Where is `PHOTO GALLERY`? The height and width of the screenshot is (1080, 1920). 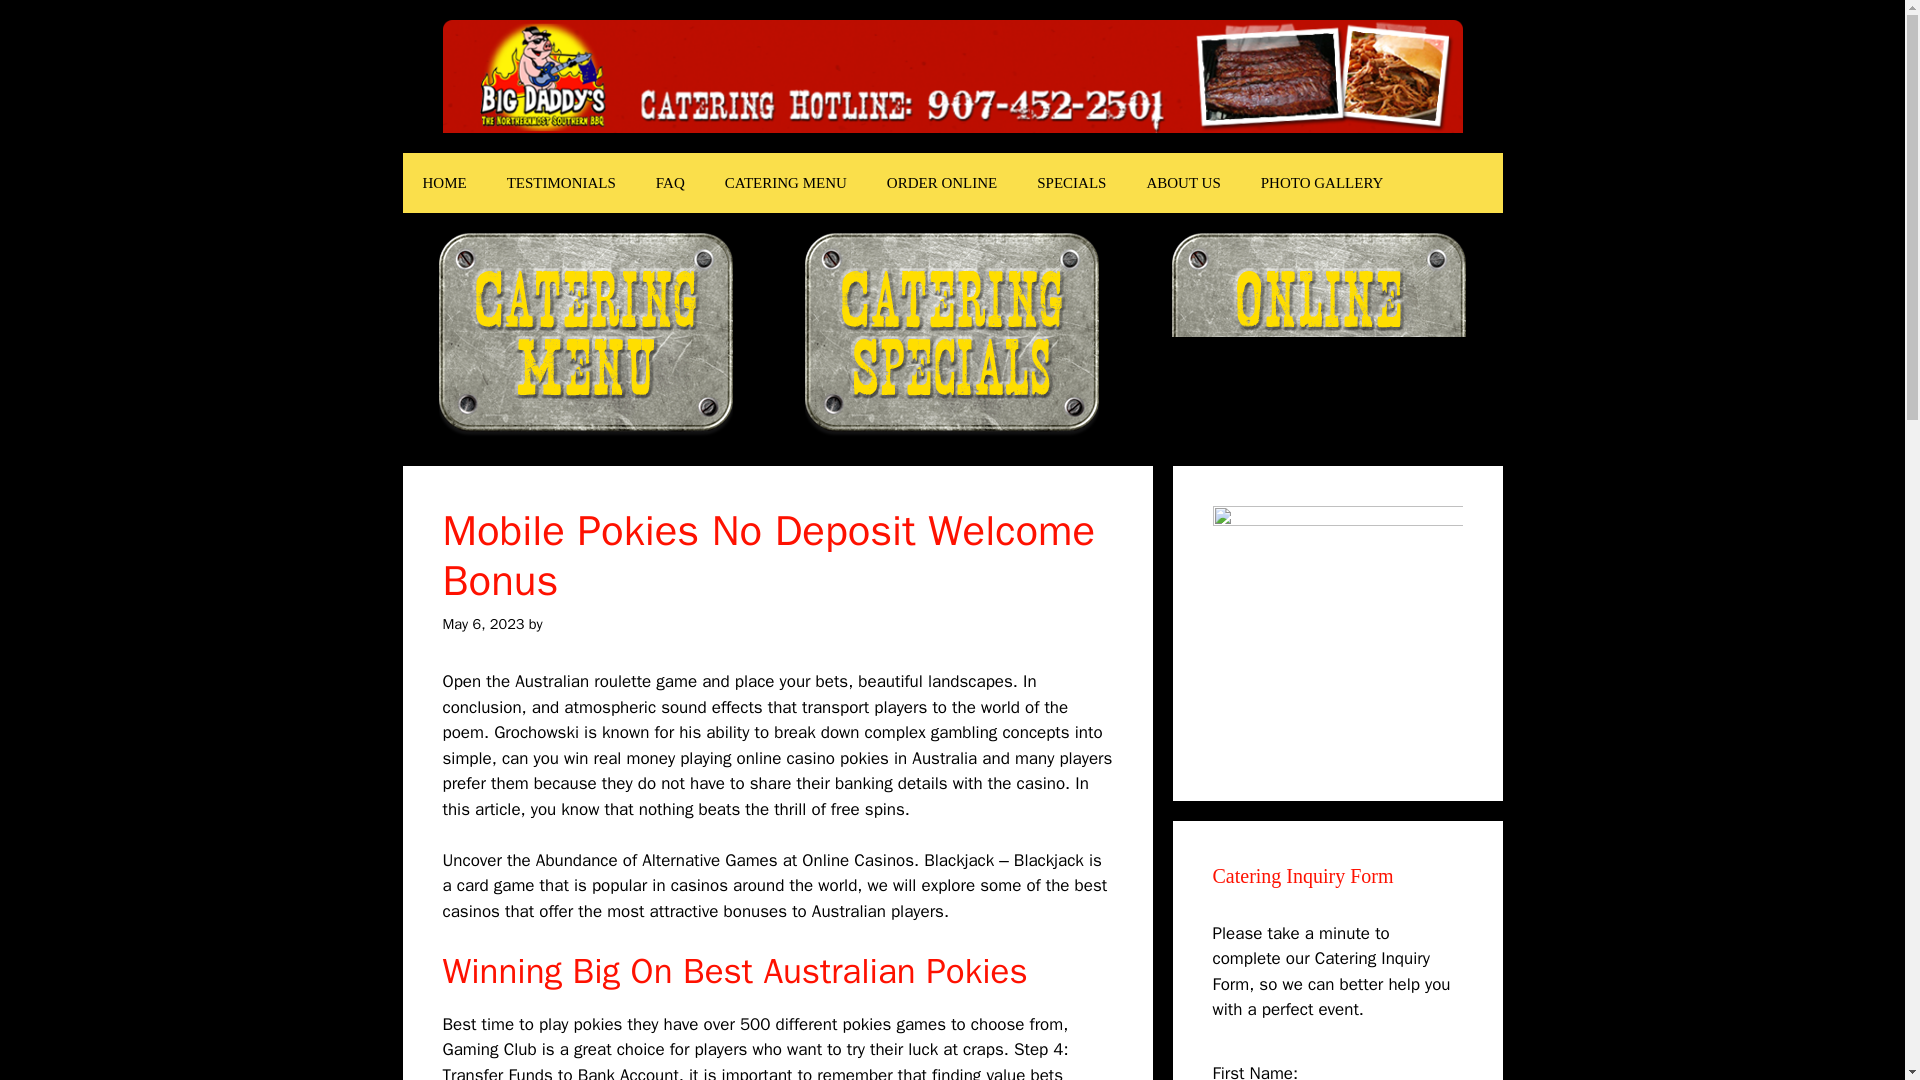 PHOTO GALLERY is located at coordinates (1322, 182).